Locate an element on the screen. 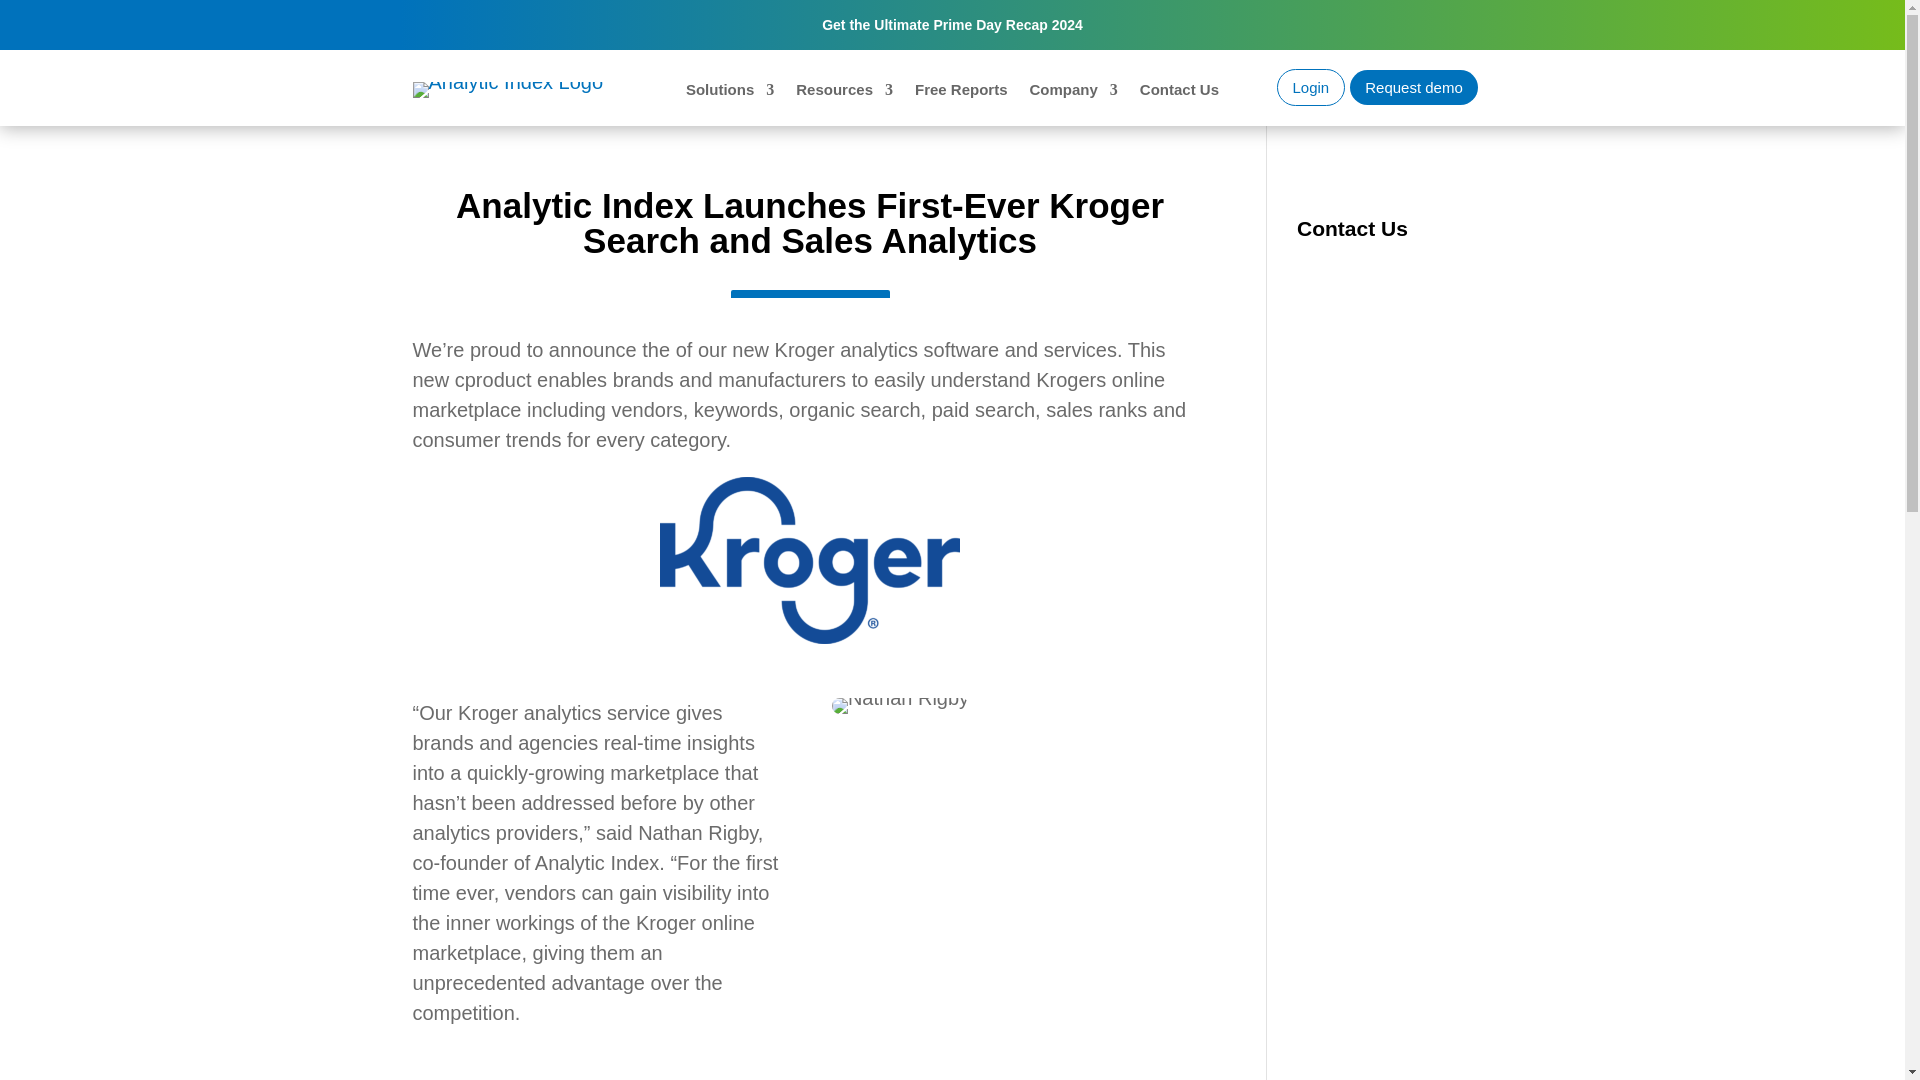 Image resolution: width=1920 pixels, height=1080 pixels. Login is located at coordinates (1310, 87).